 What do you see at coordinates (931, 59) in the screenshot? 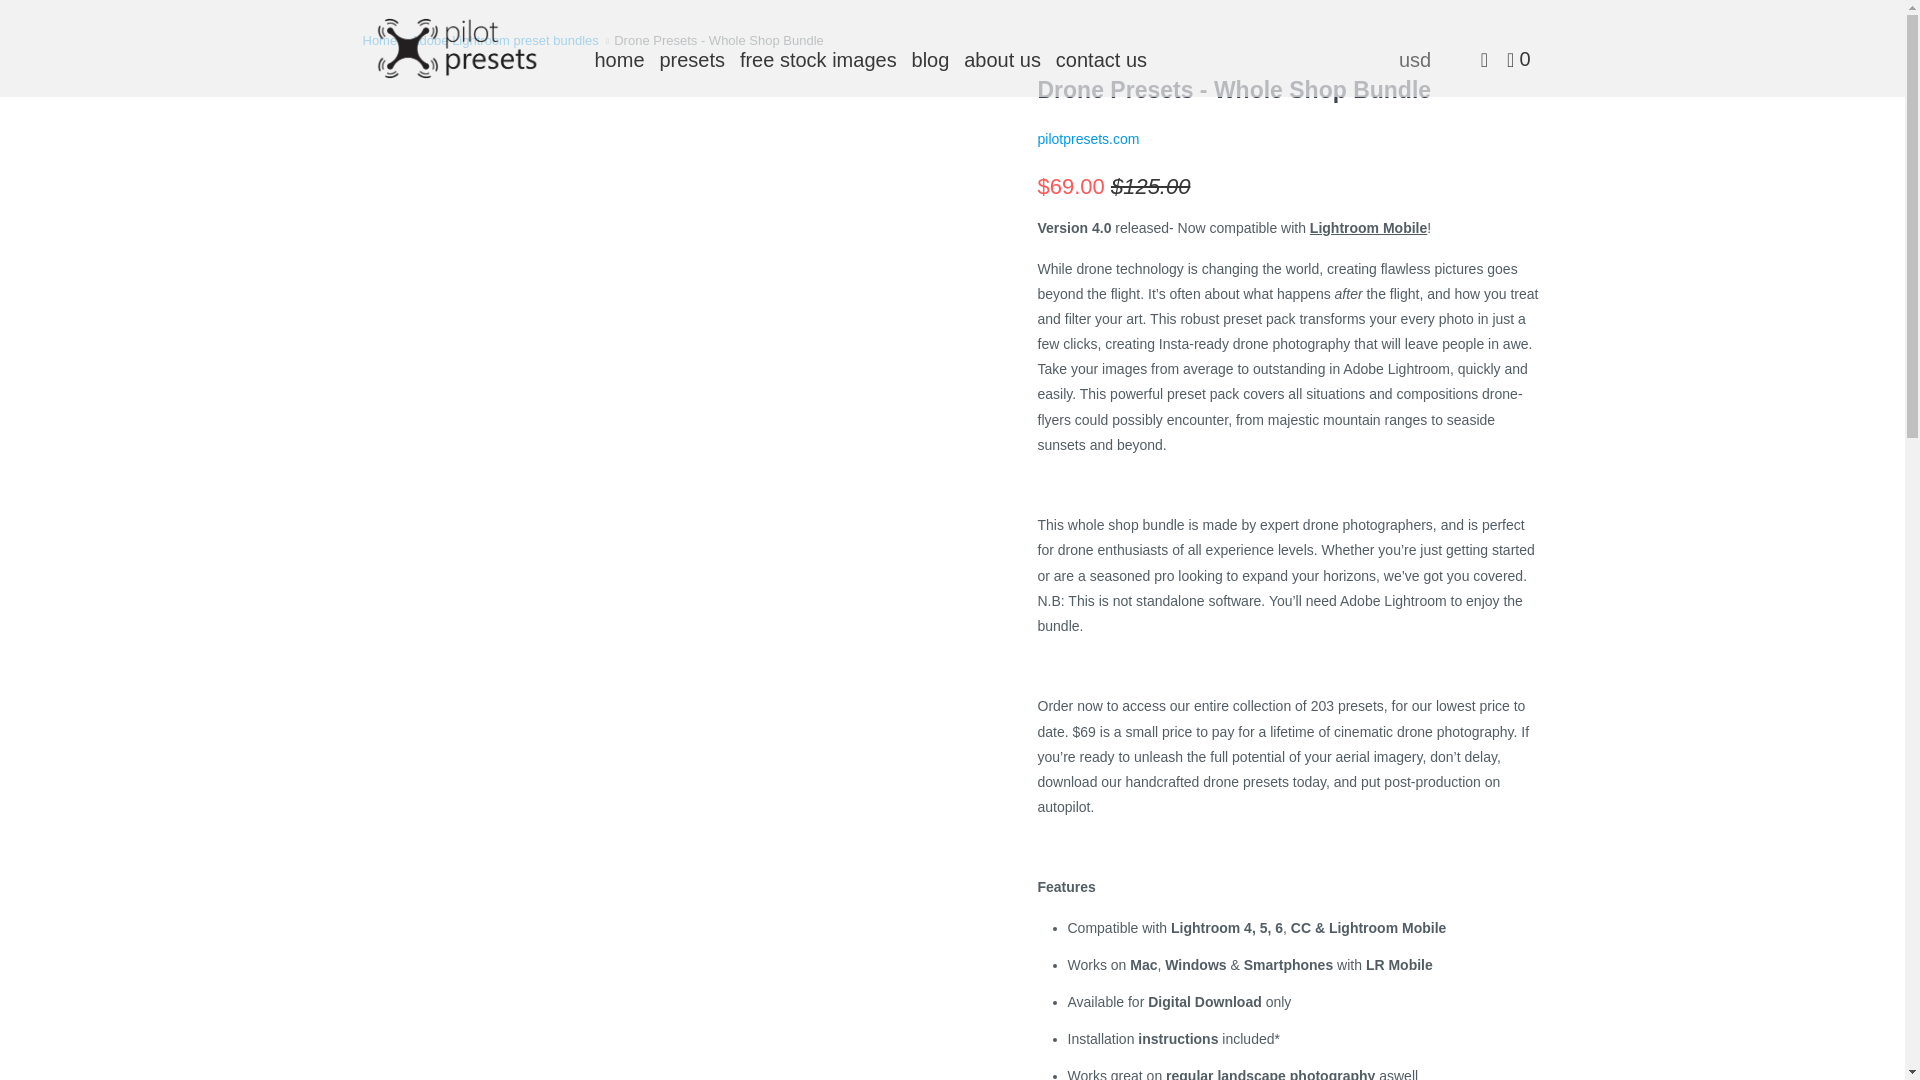
I see `blog` at bounding box center [931, 59].